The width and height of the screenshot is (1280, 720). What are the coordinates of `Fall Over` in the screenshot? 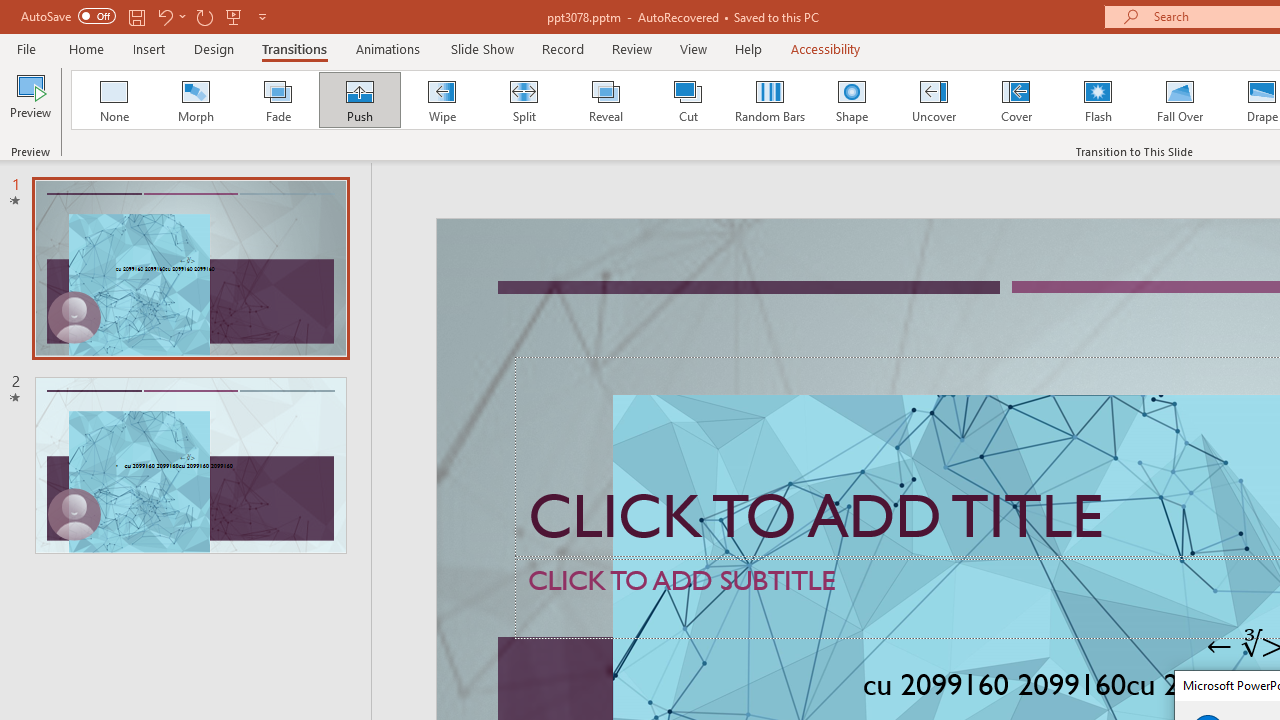 It's located at (1180, 100).